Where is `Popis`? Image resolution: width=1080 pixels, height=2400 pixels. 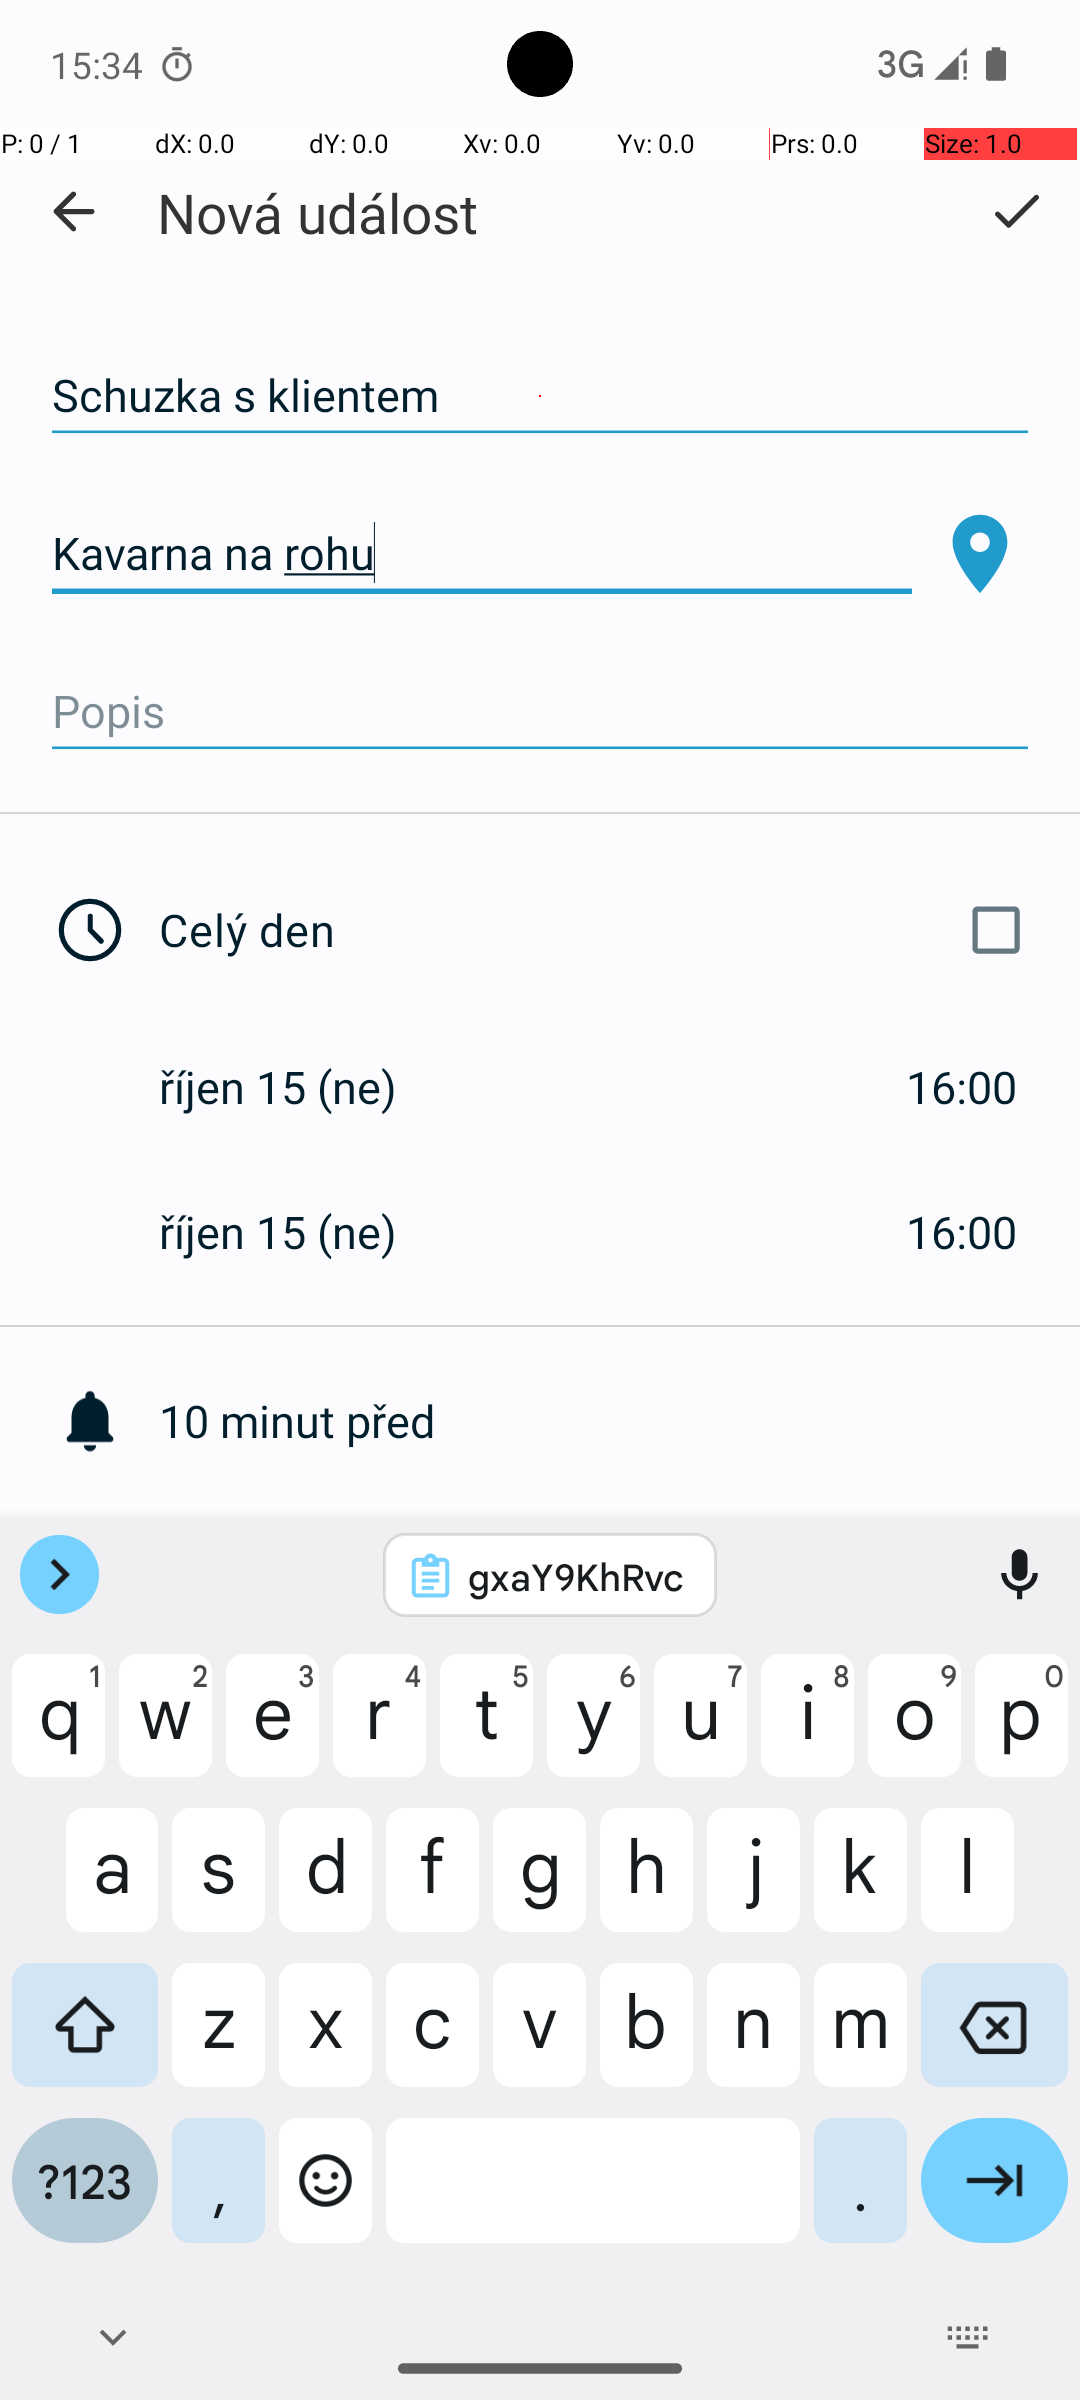
Popis is located at coordinates (540, 712).